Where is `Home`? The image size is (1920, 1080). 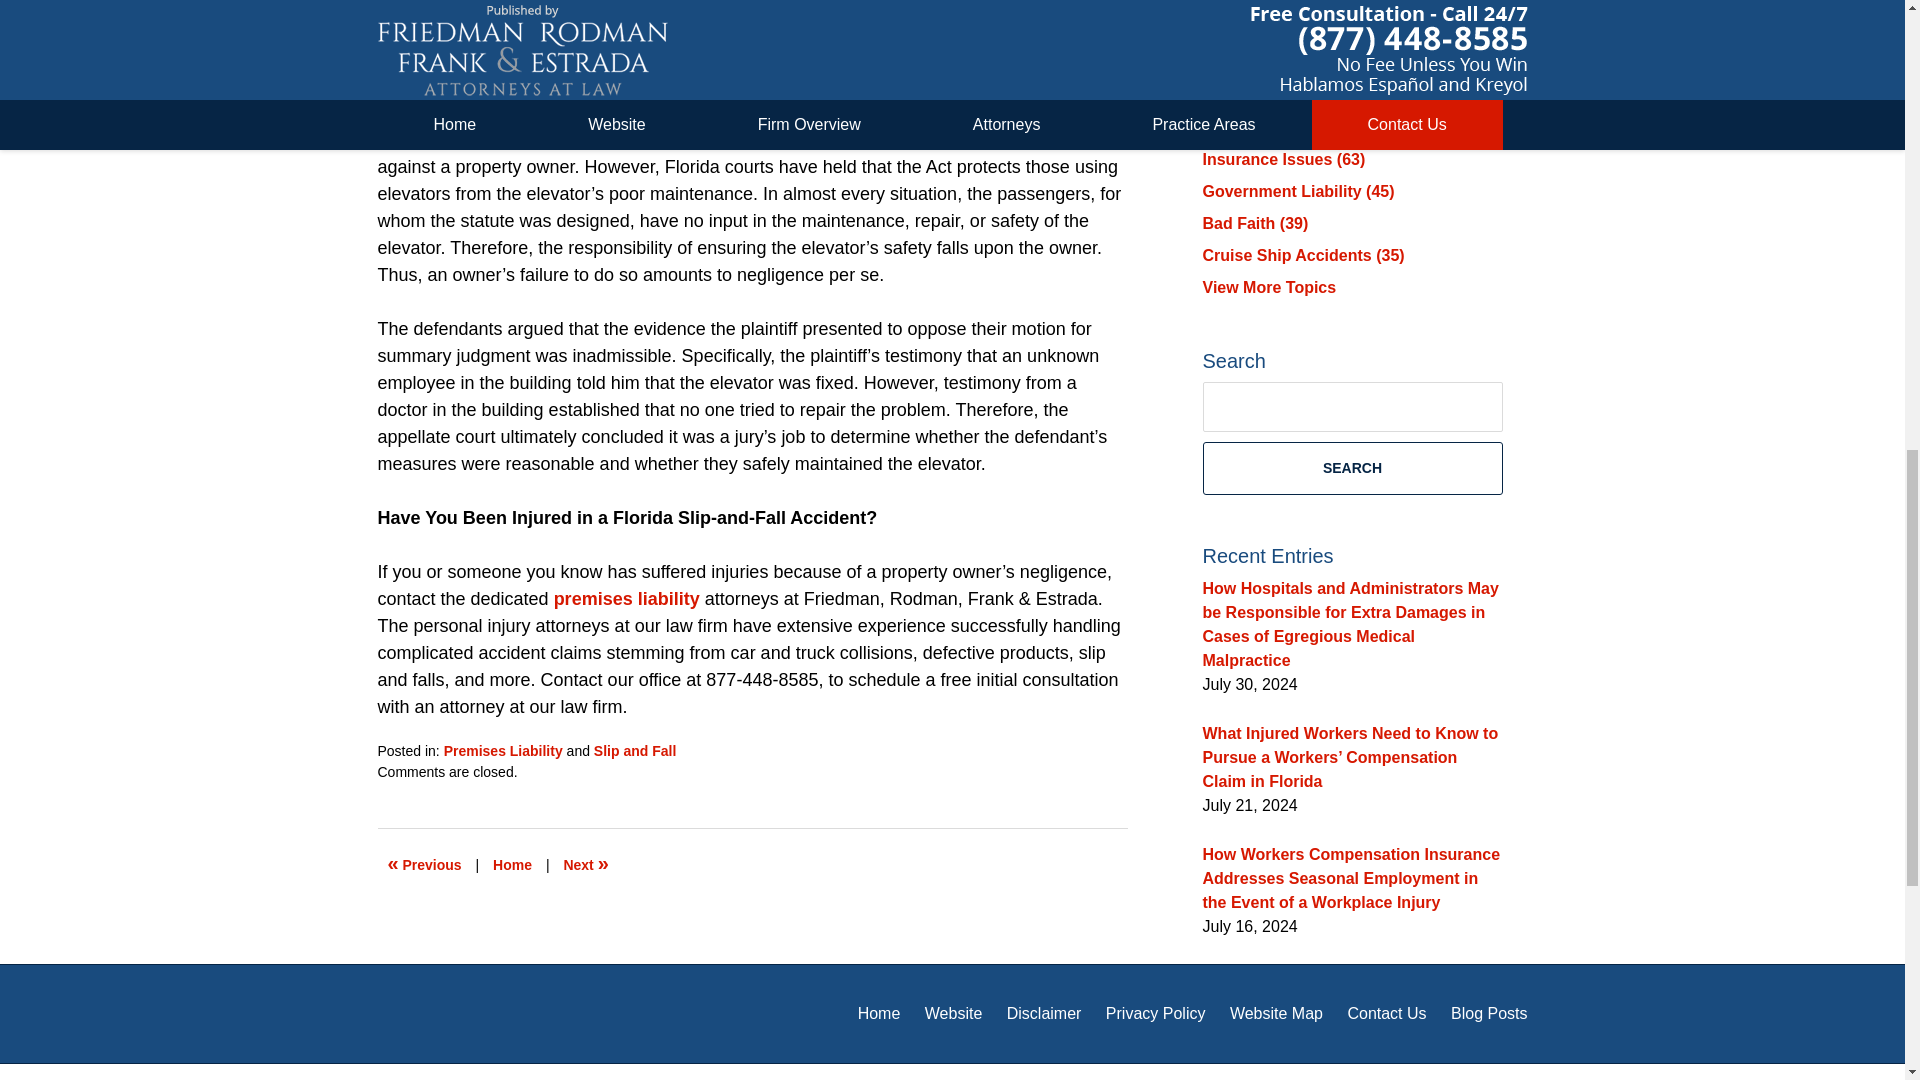
Home is located at coordinates (512, 864).